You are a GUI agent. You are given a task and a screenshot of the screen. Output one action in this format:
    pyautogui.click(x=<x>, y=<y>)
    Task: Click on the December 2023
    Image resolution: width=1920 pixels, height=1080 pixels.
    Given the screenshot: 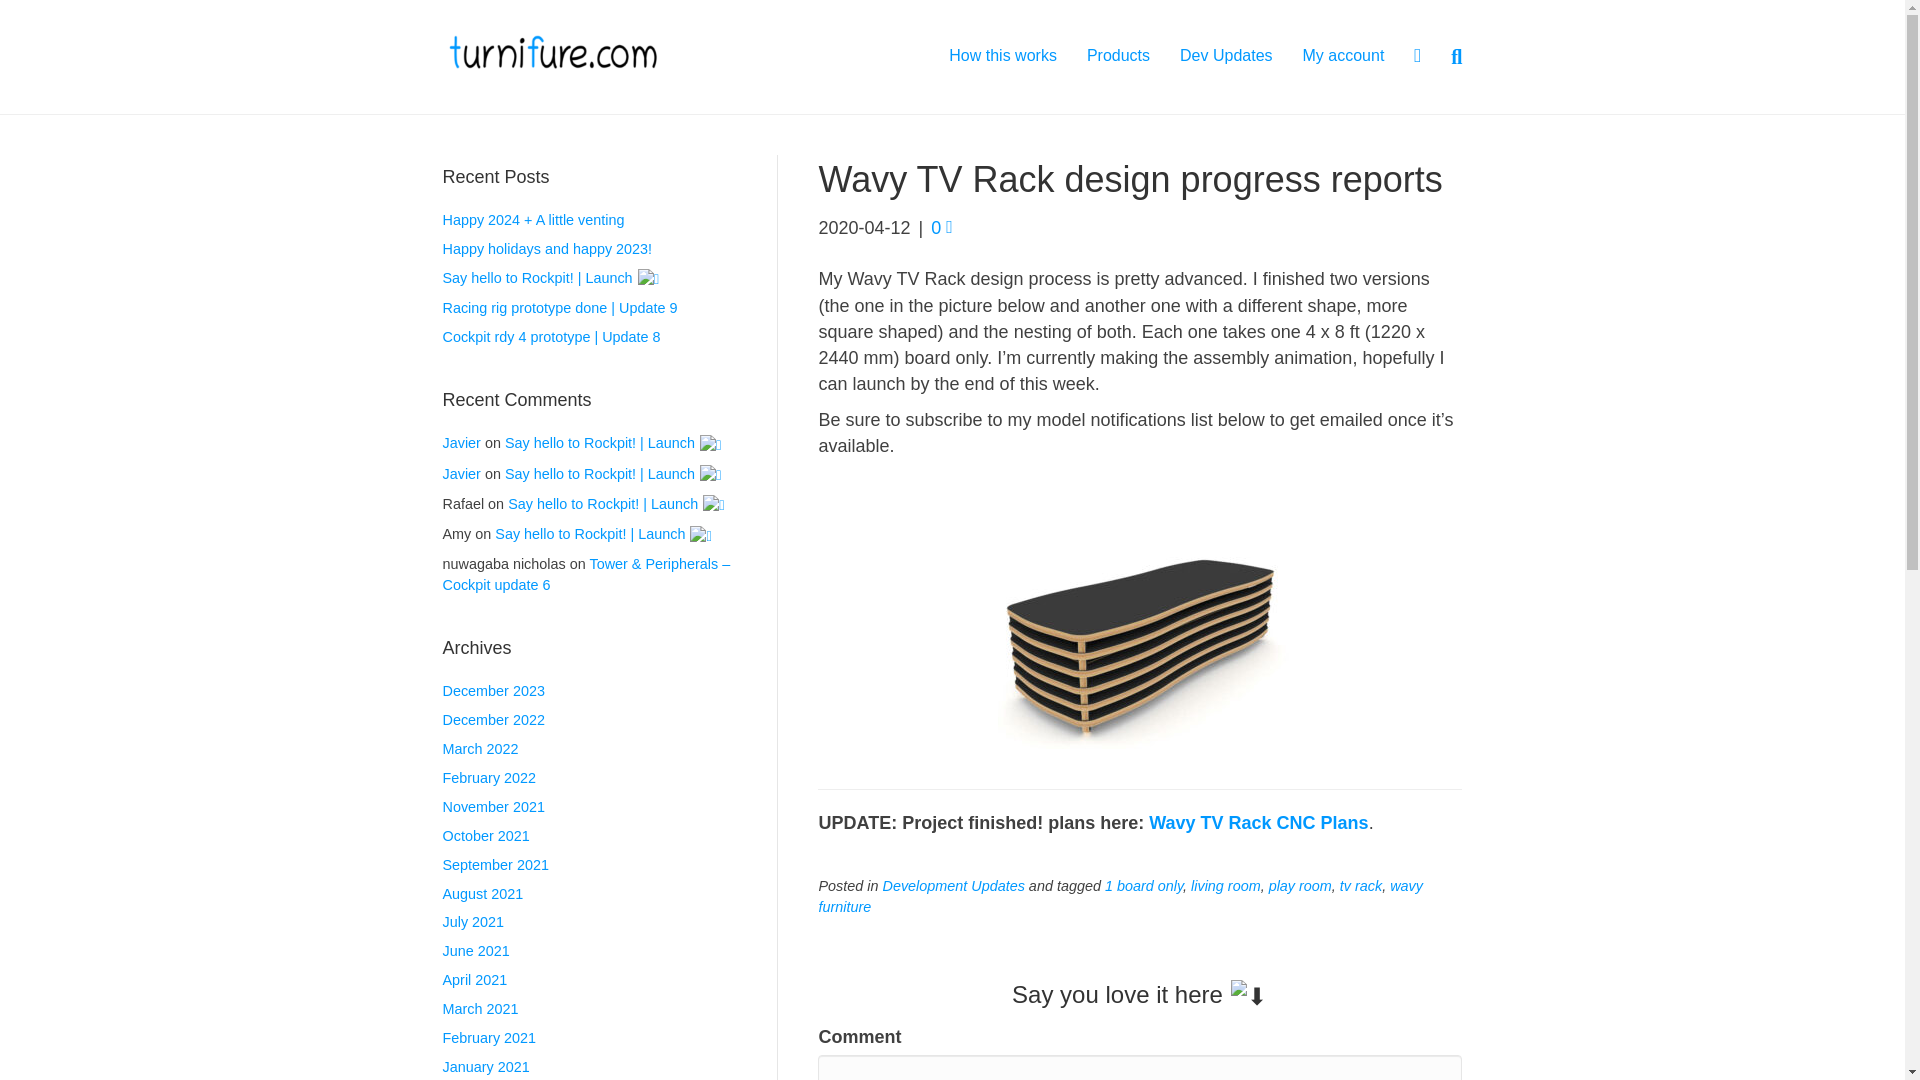 What is the action you would take?
    pyautogui.click(x=492, y=690)
    